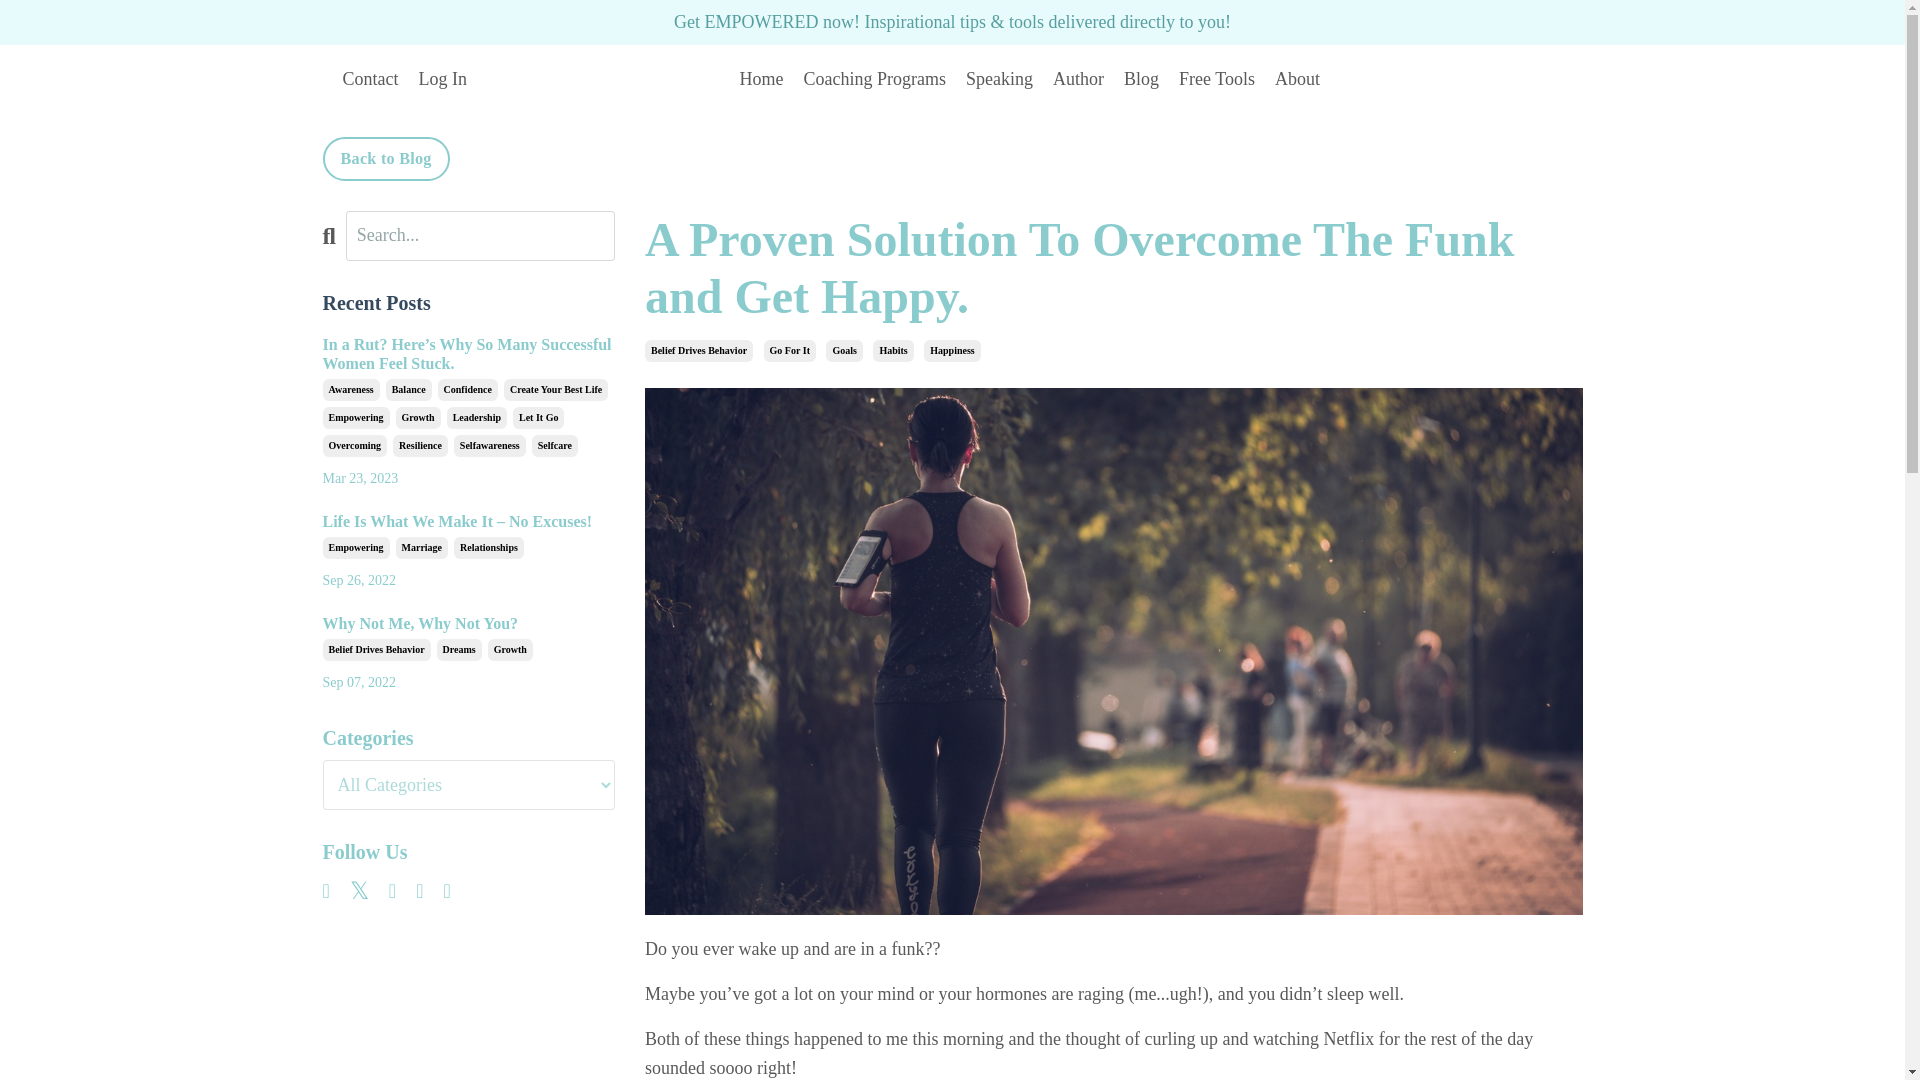 This screenshot has height=1080, width=1920. I want to click on Selfcare, so click(554, 446).